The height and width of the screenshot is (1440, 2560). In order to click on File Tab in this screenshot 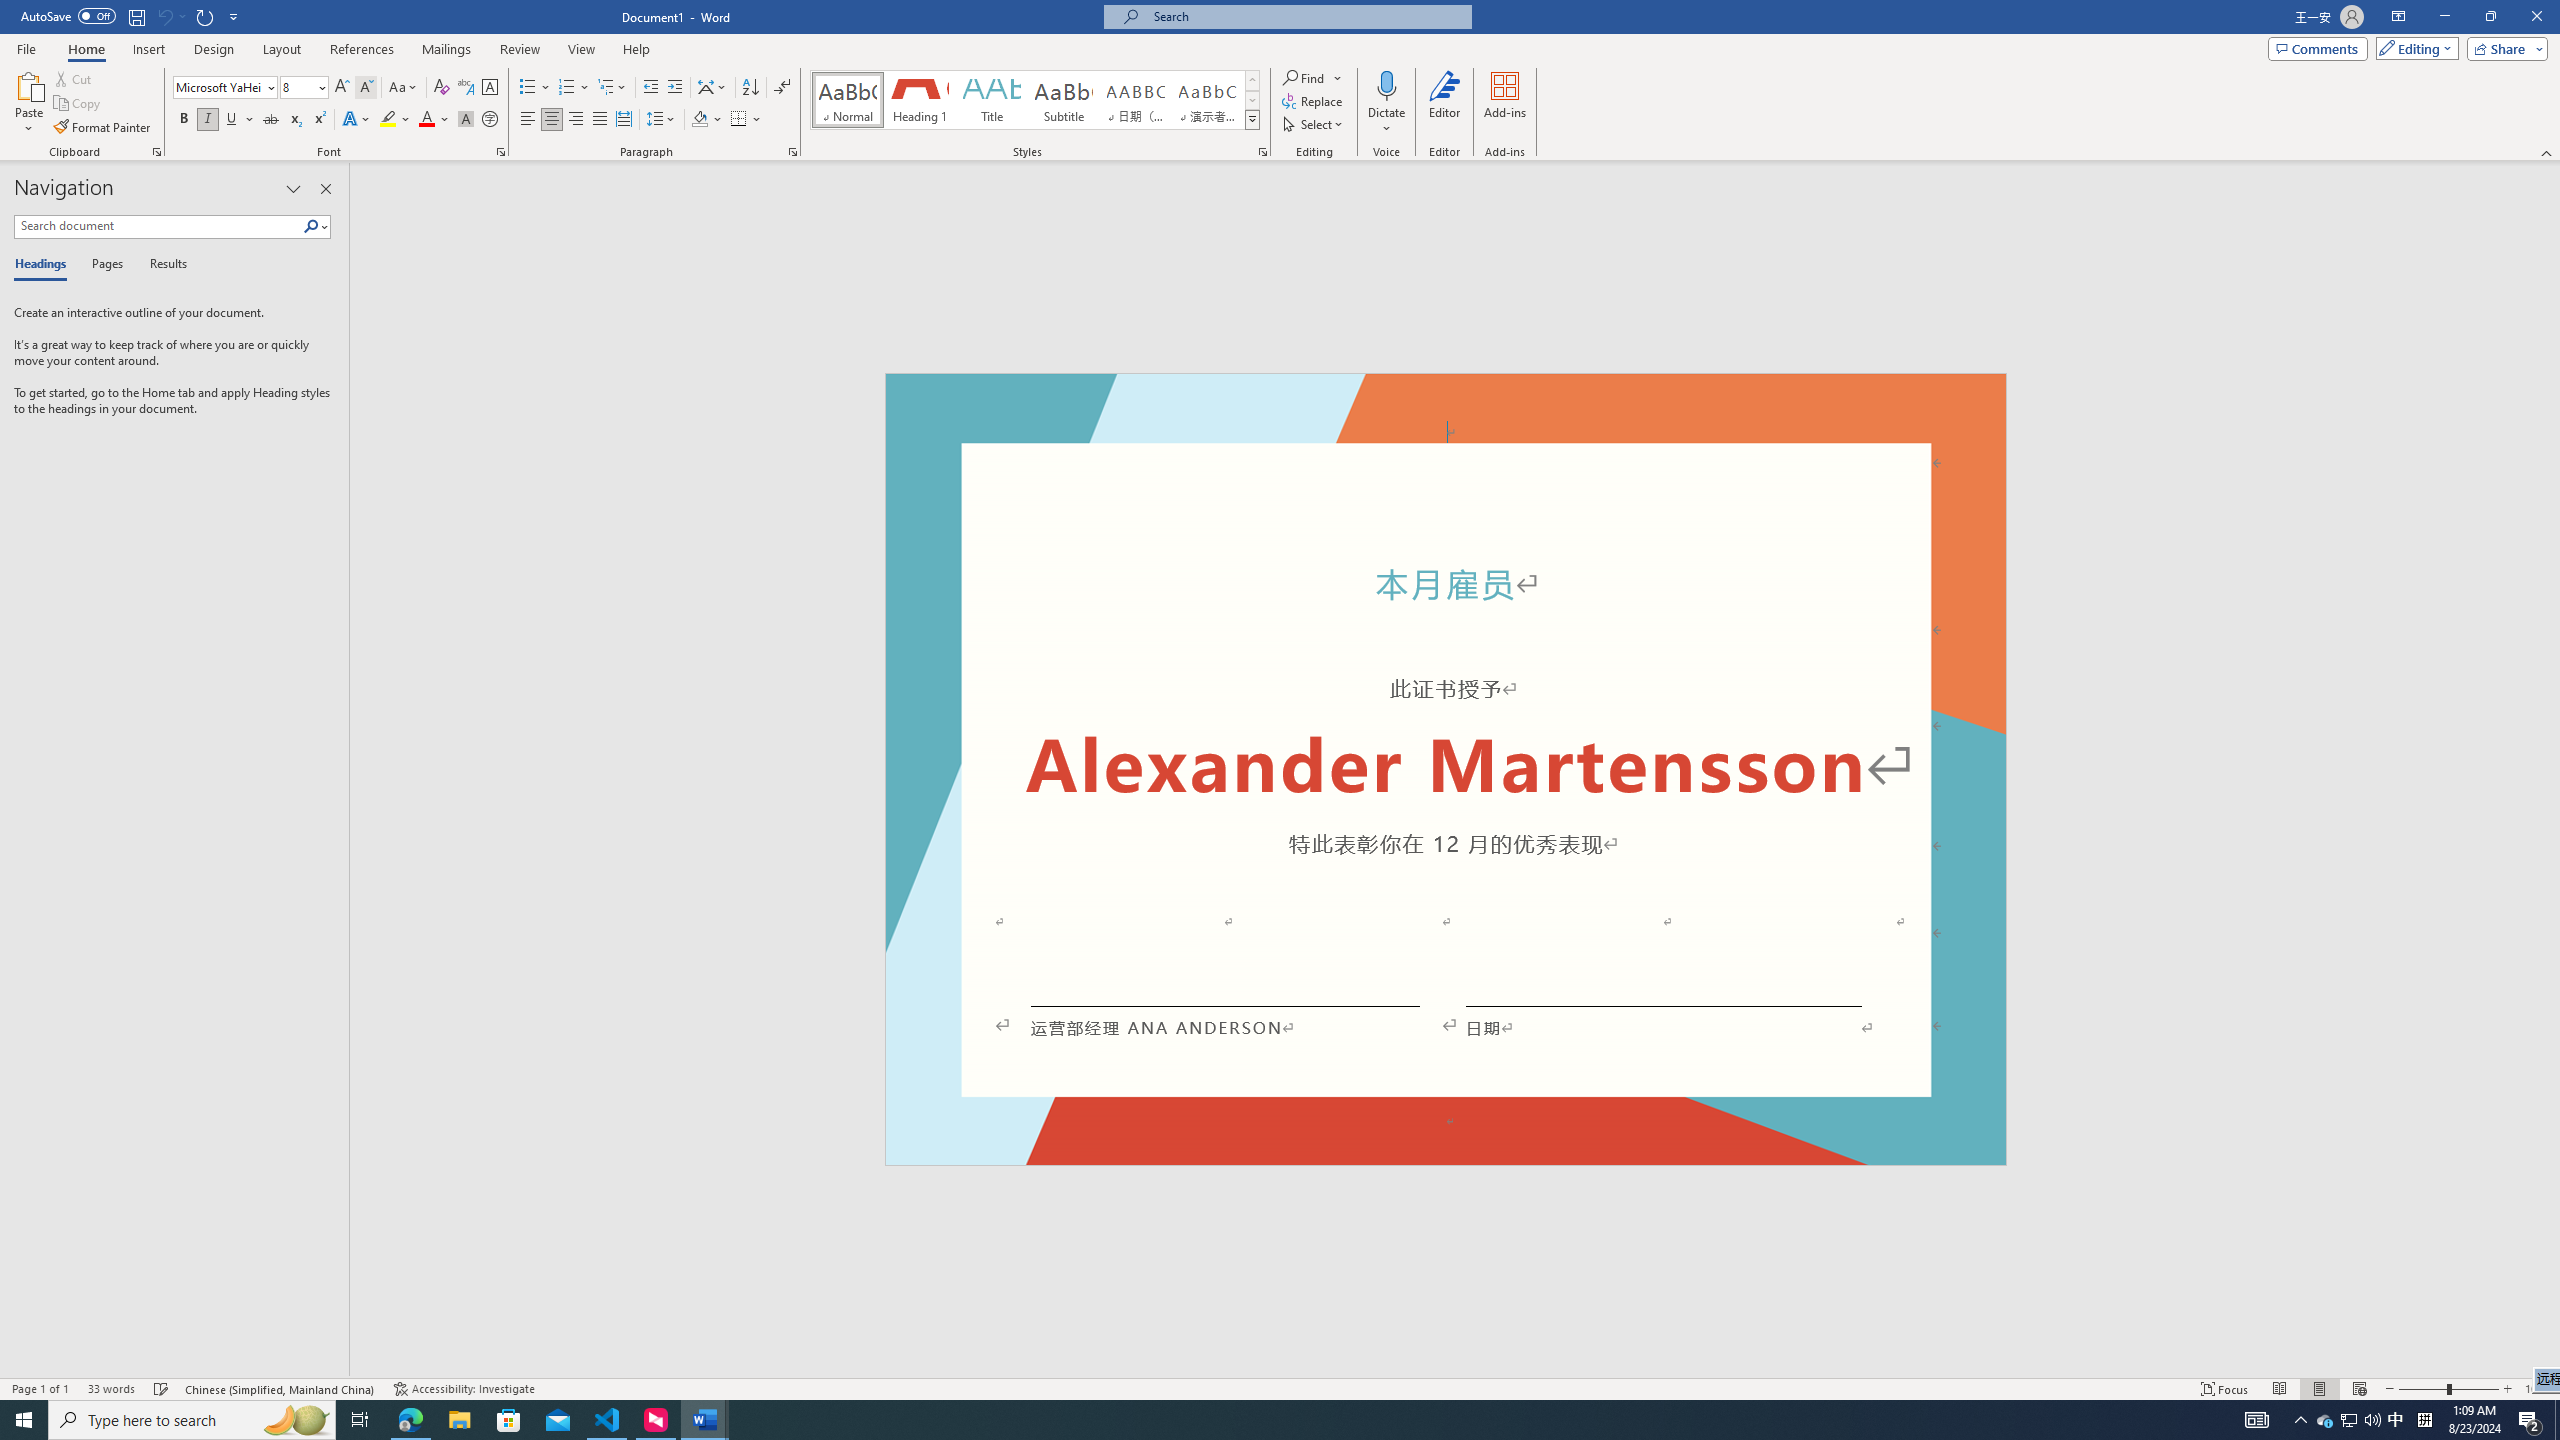, I will do `click(26, 48)`.